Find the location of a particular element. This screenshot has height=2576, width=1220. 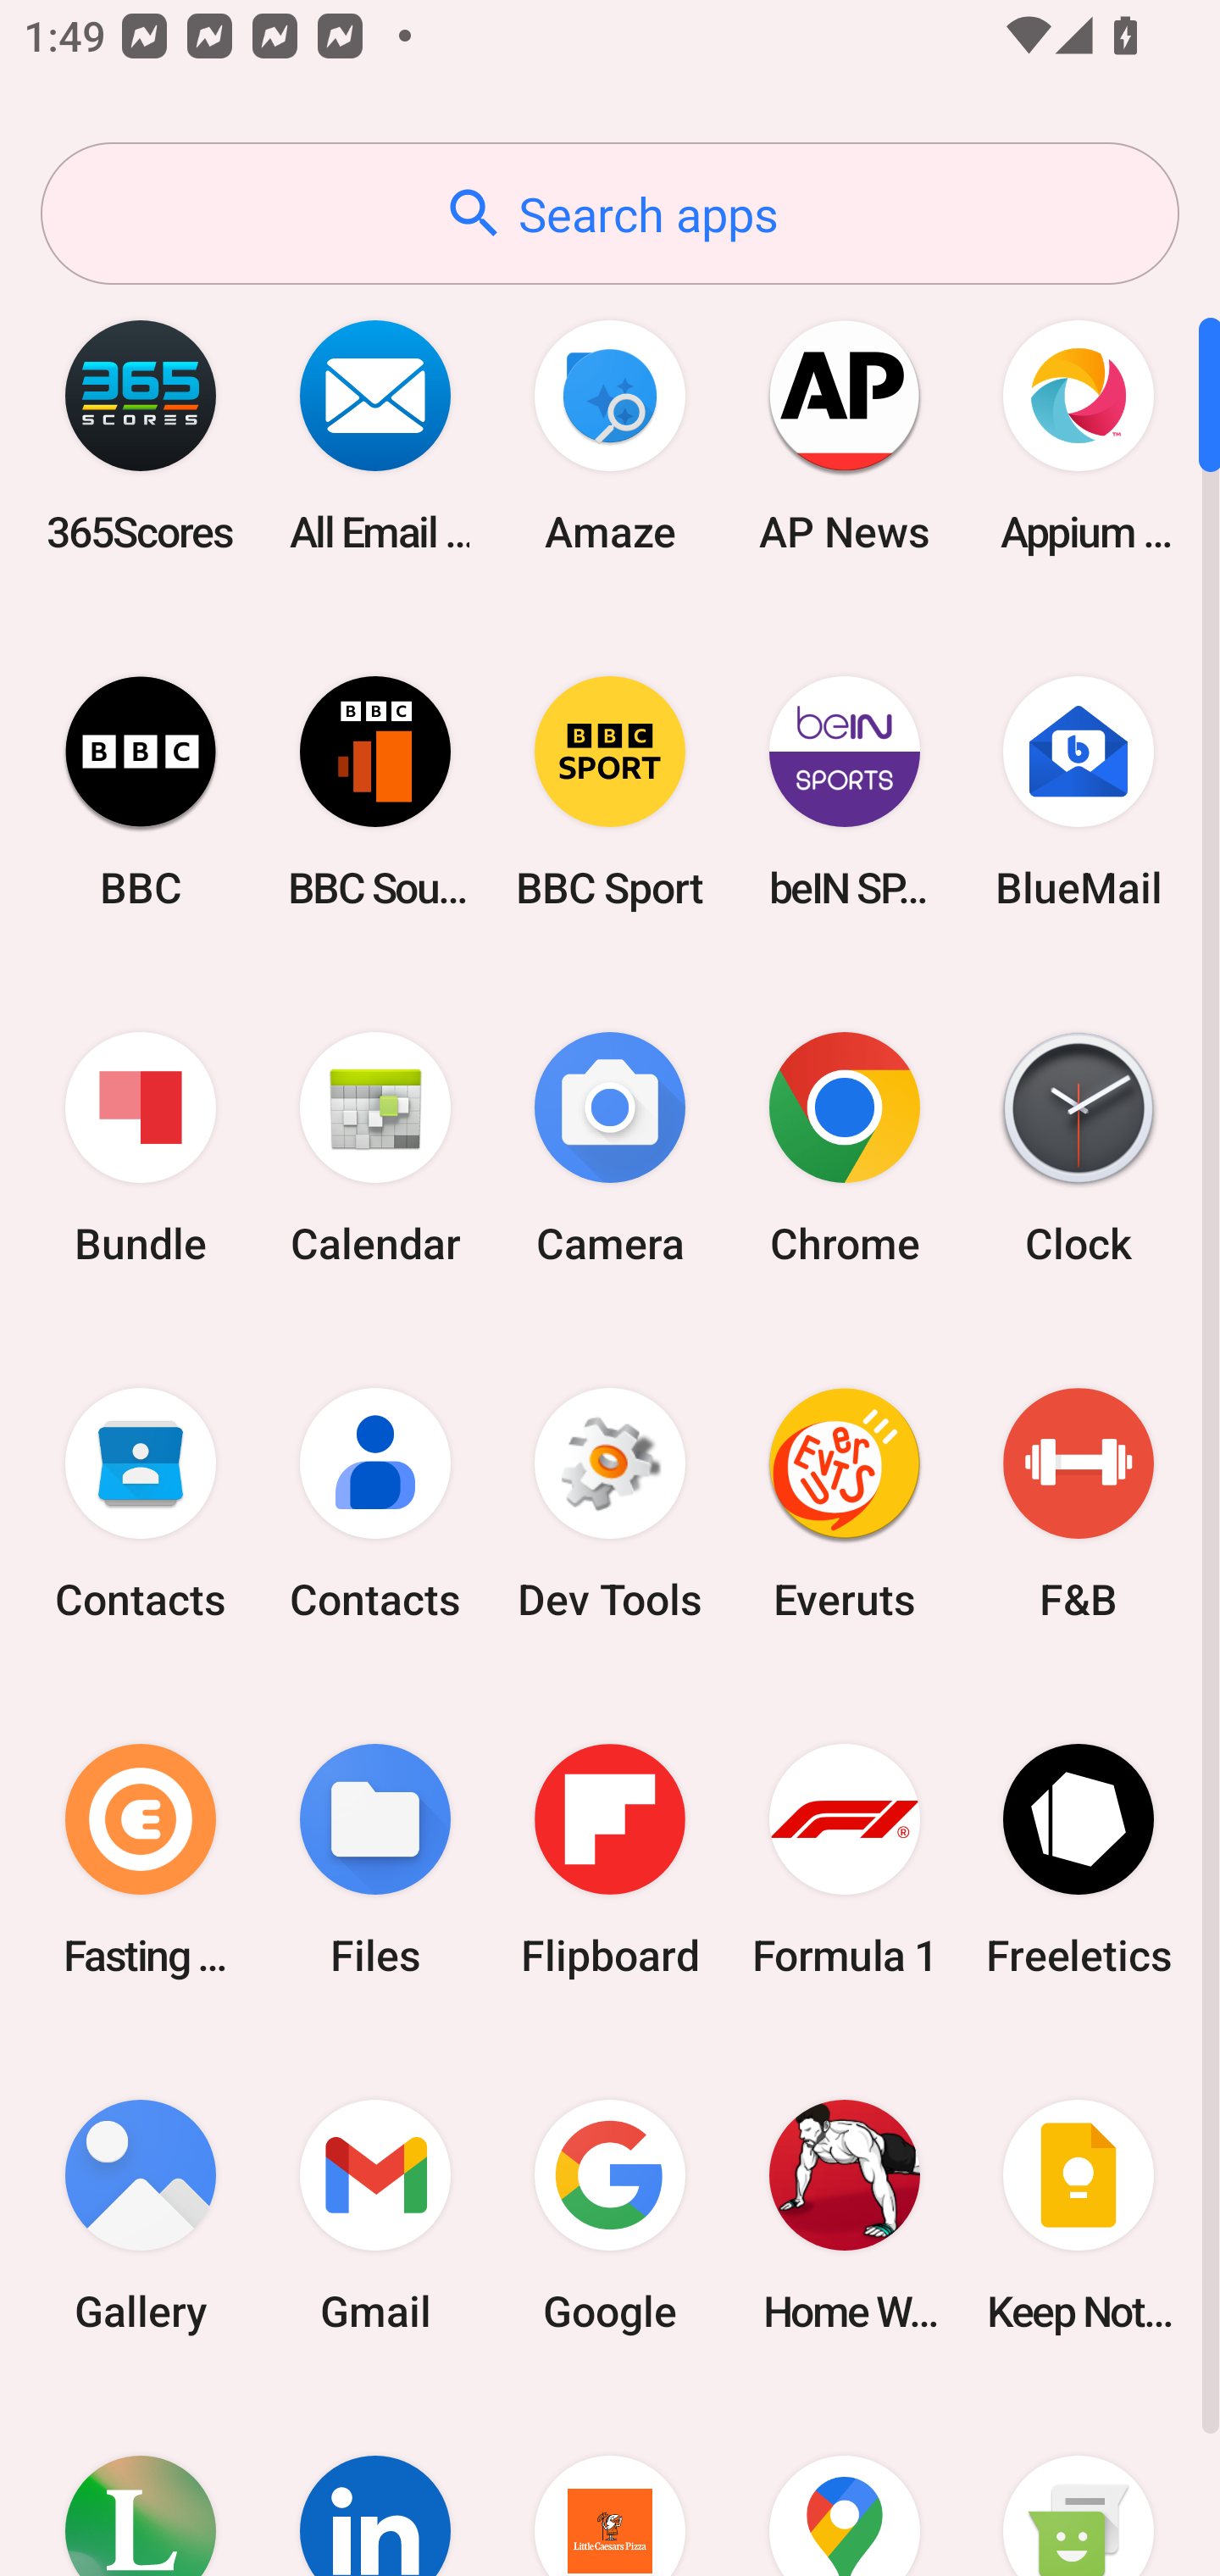

Maps is located at coordinates (844, 2484).